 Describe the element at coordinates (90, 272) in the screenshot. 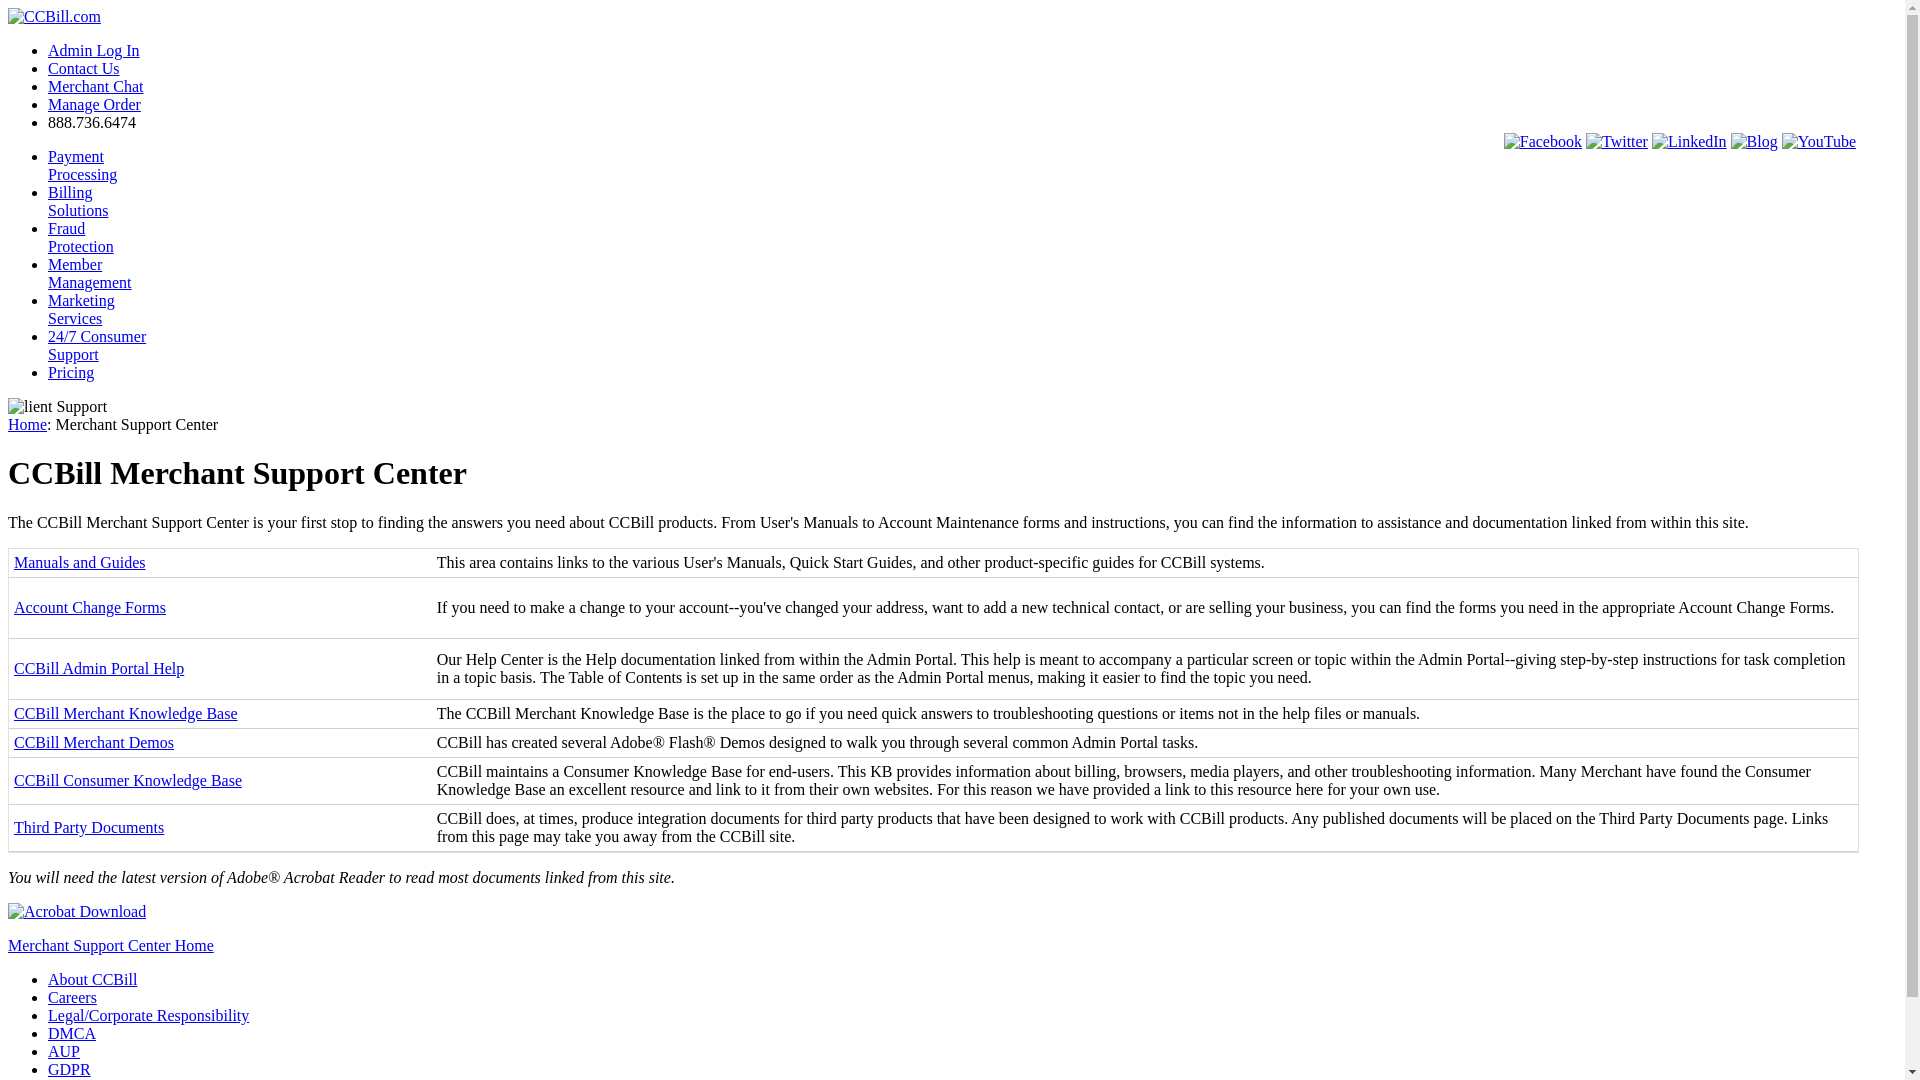

I see `Home` at that location.